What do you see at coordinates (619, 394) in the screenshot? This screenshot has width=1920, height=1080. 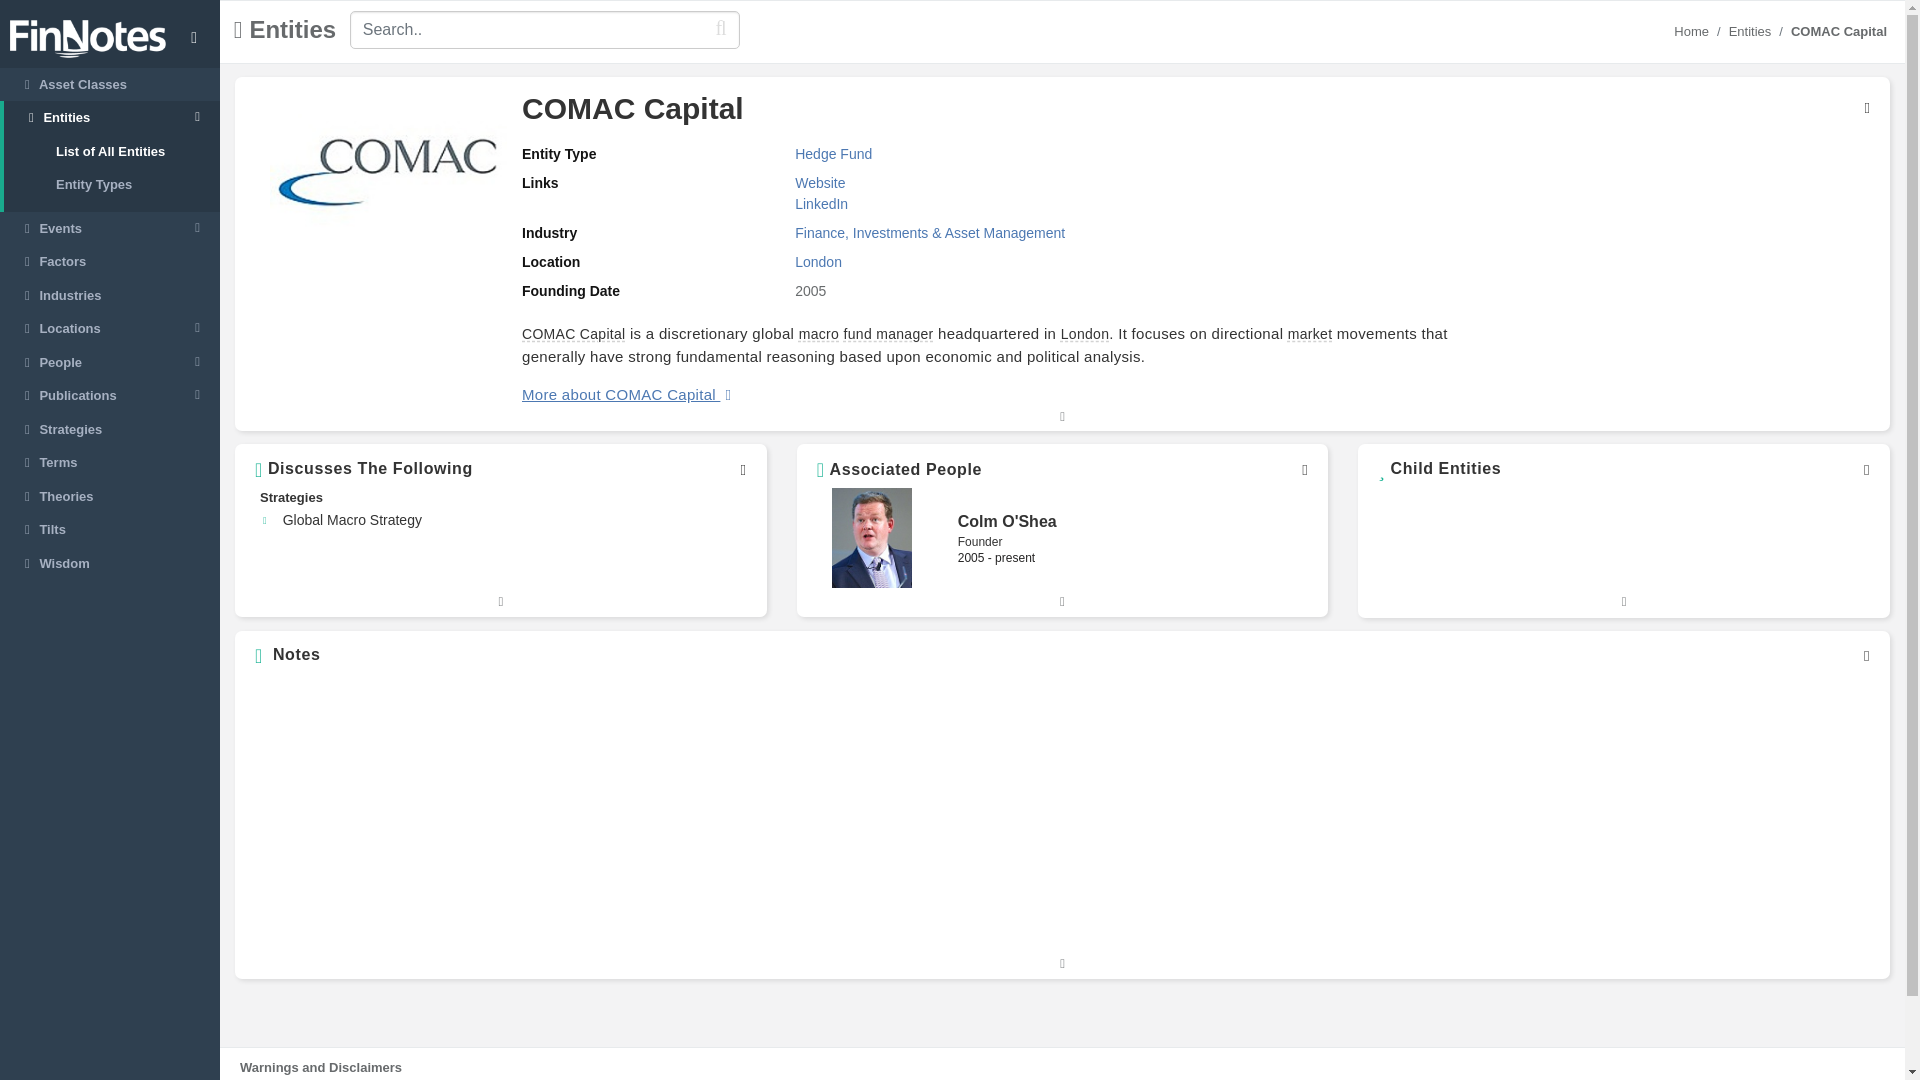 I see `More about COMAC Capital` at bounding box center [619, 394].